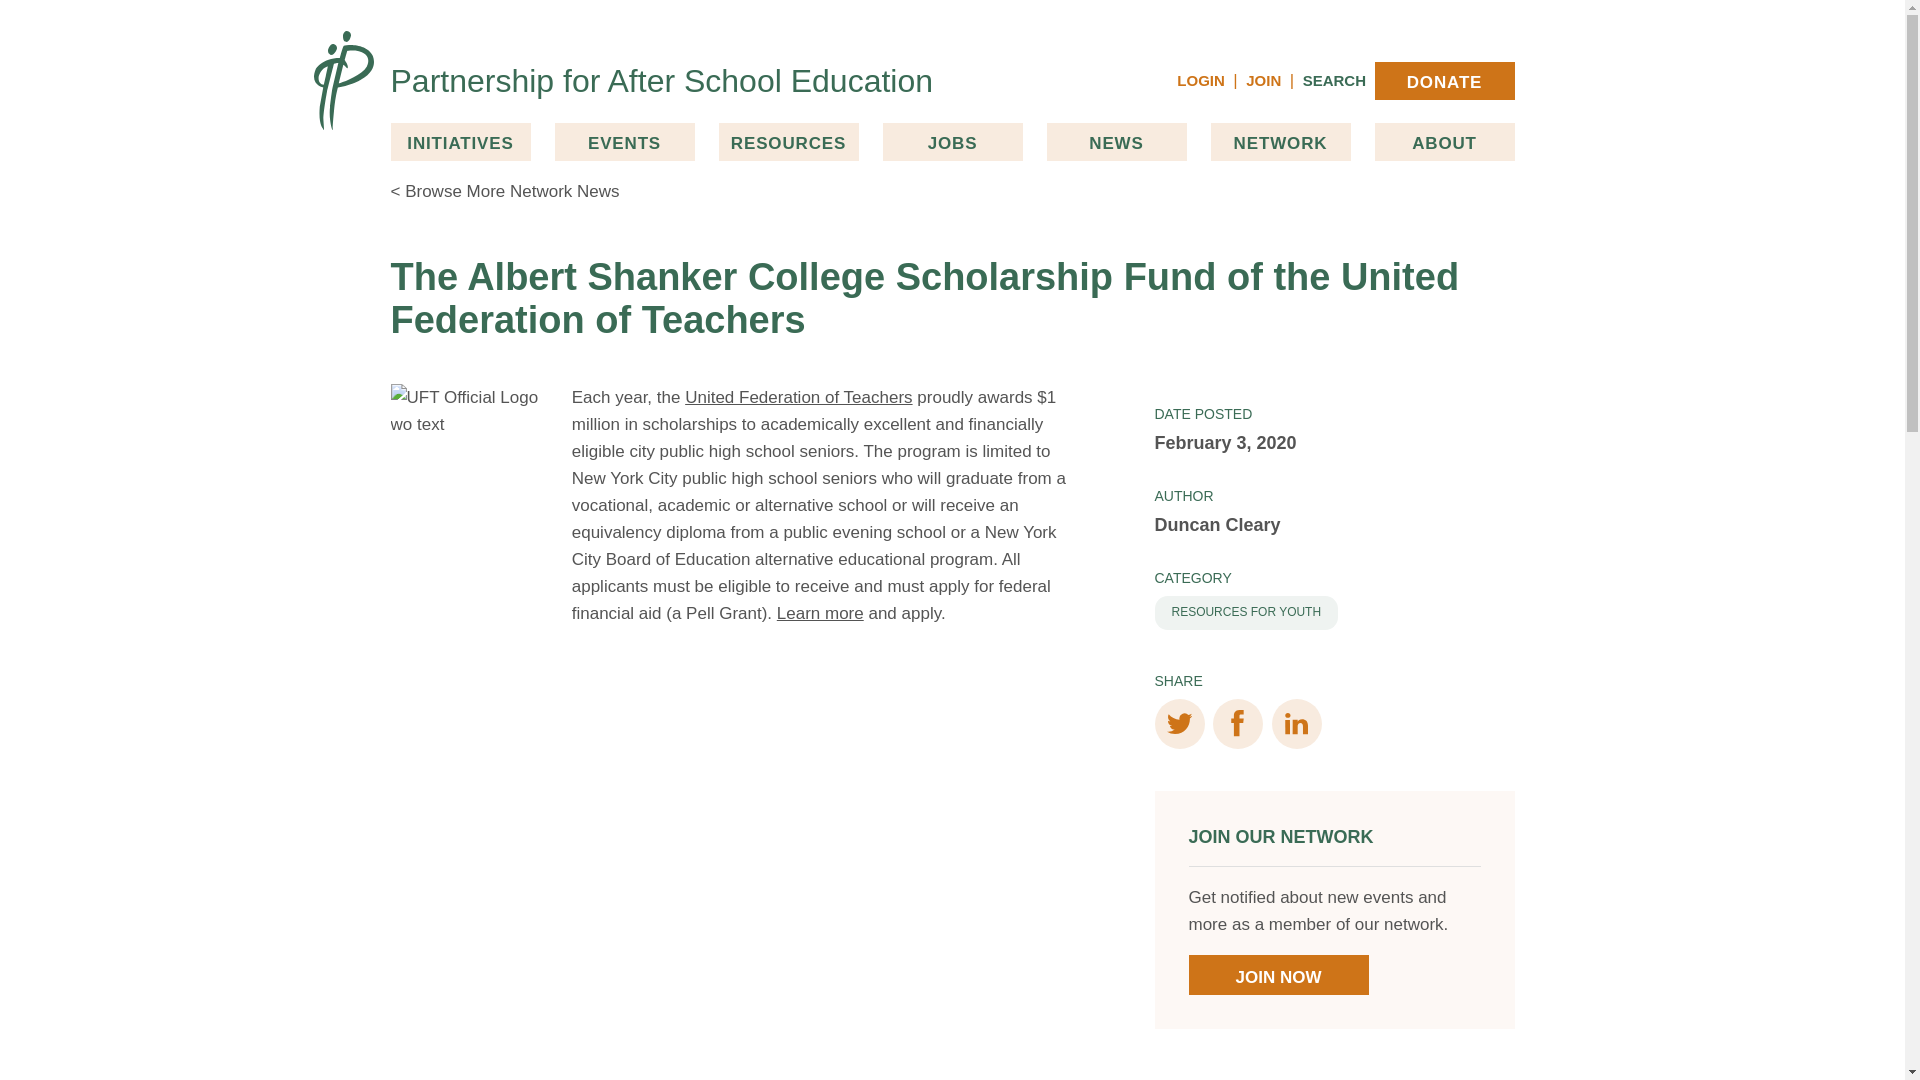  Describe the element at coordinates (459, 142) in the screenshot. I see `INITIATIVES` at that location.